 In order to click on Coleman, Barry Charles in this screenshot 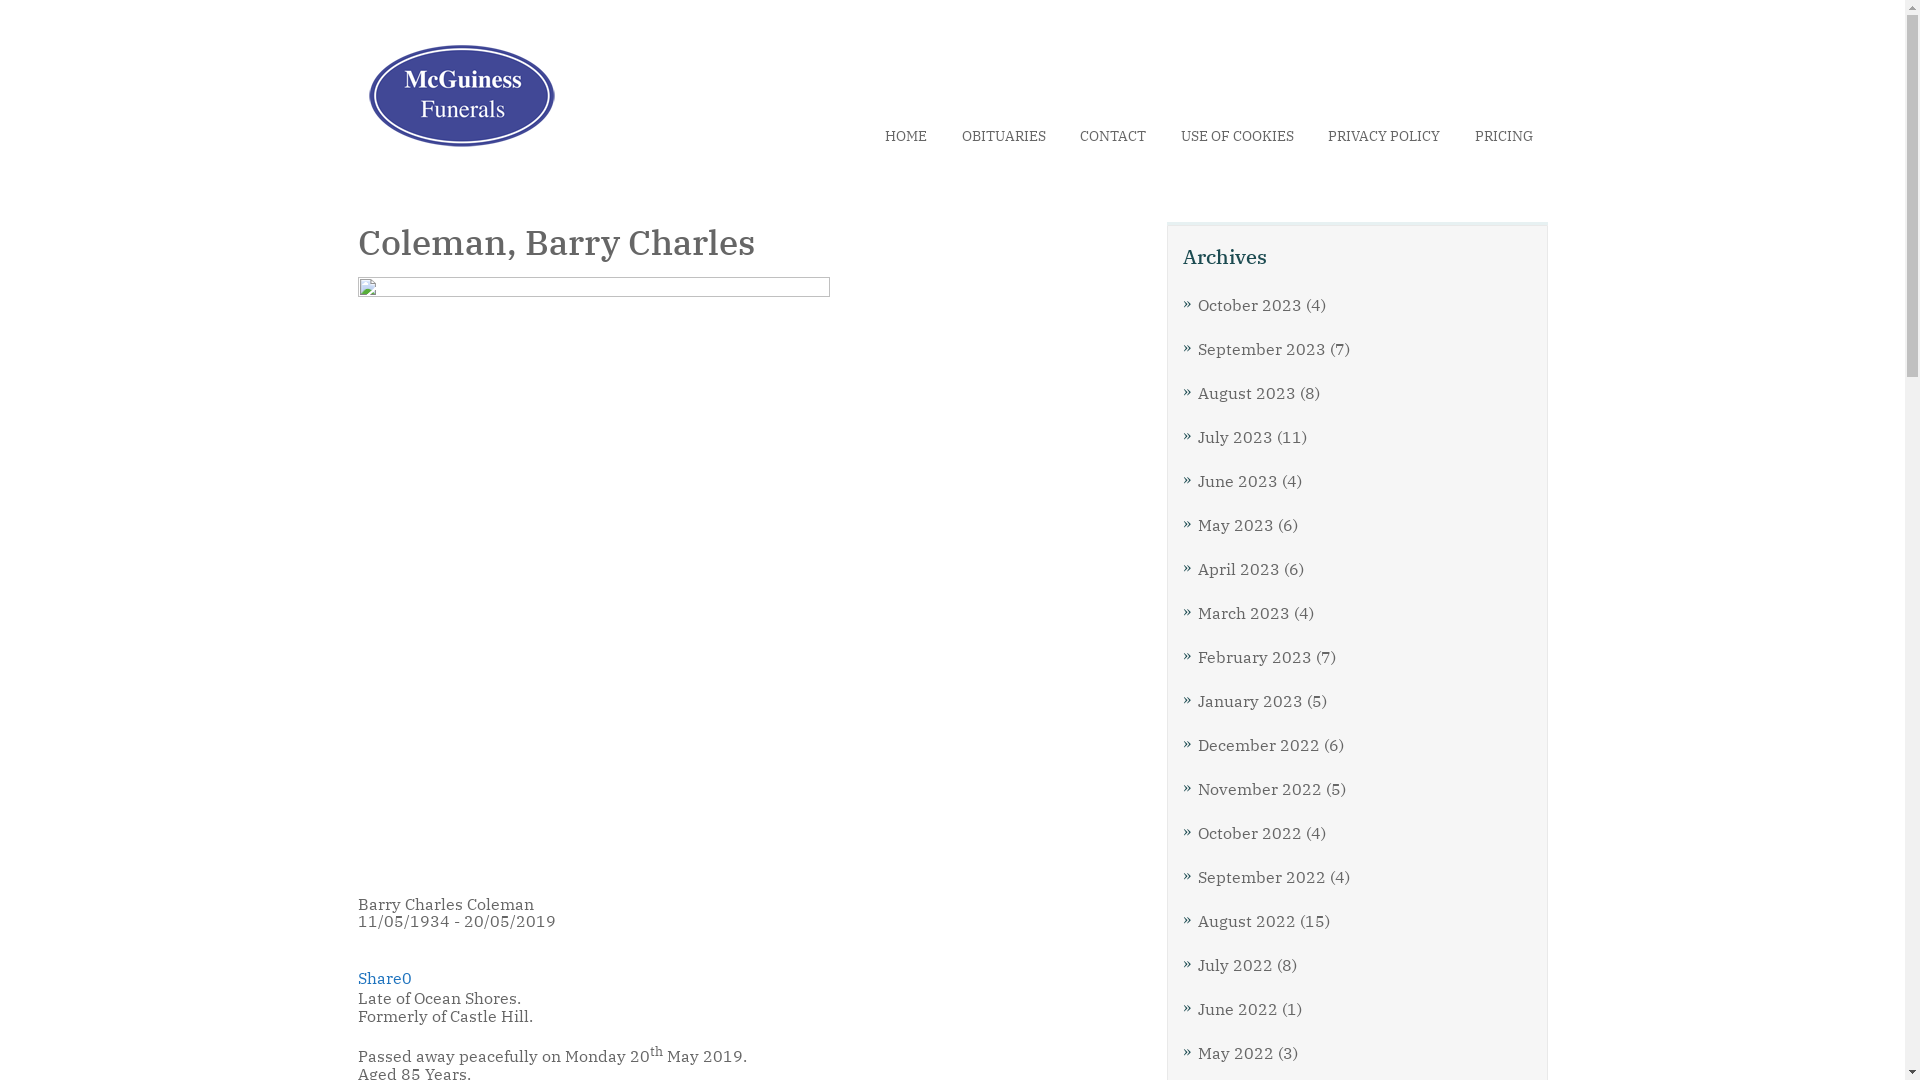, I will do `click(594, 582)`.